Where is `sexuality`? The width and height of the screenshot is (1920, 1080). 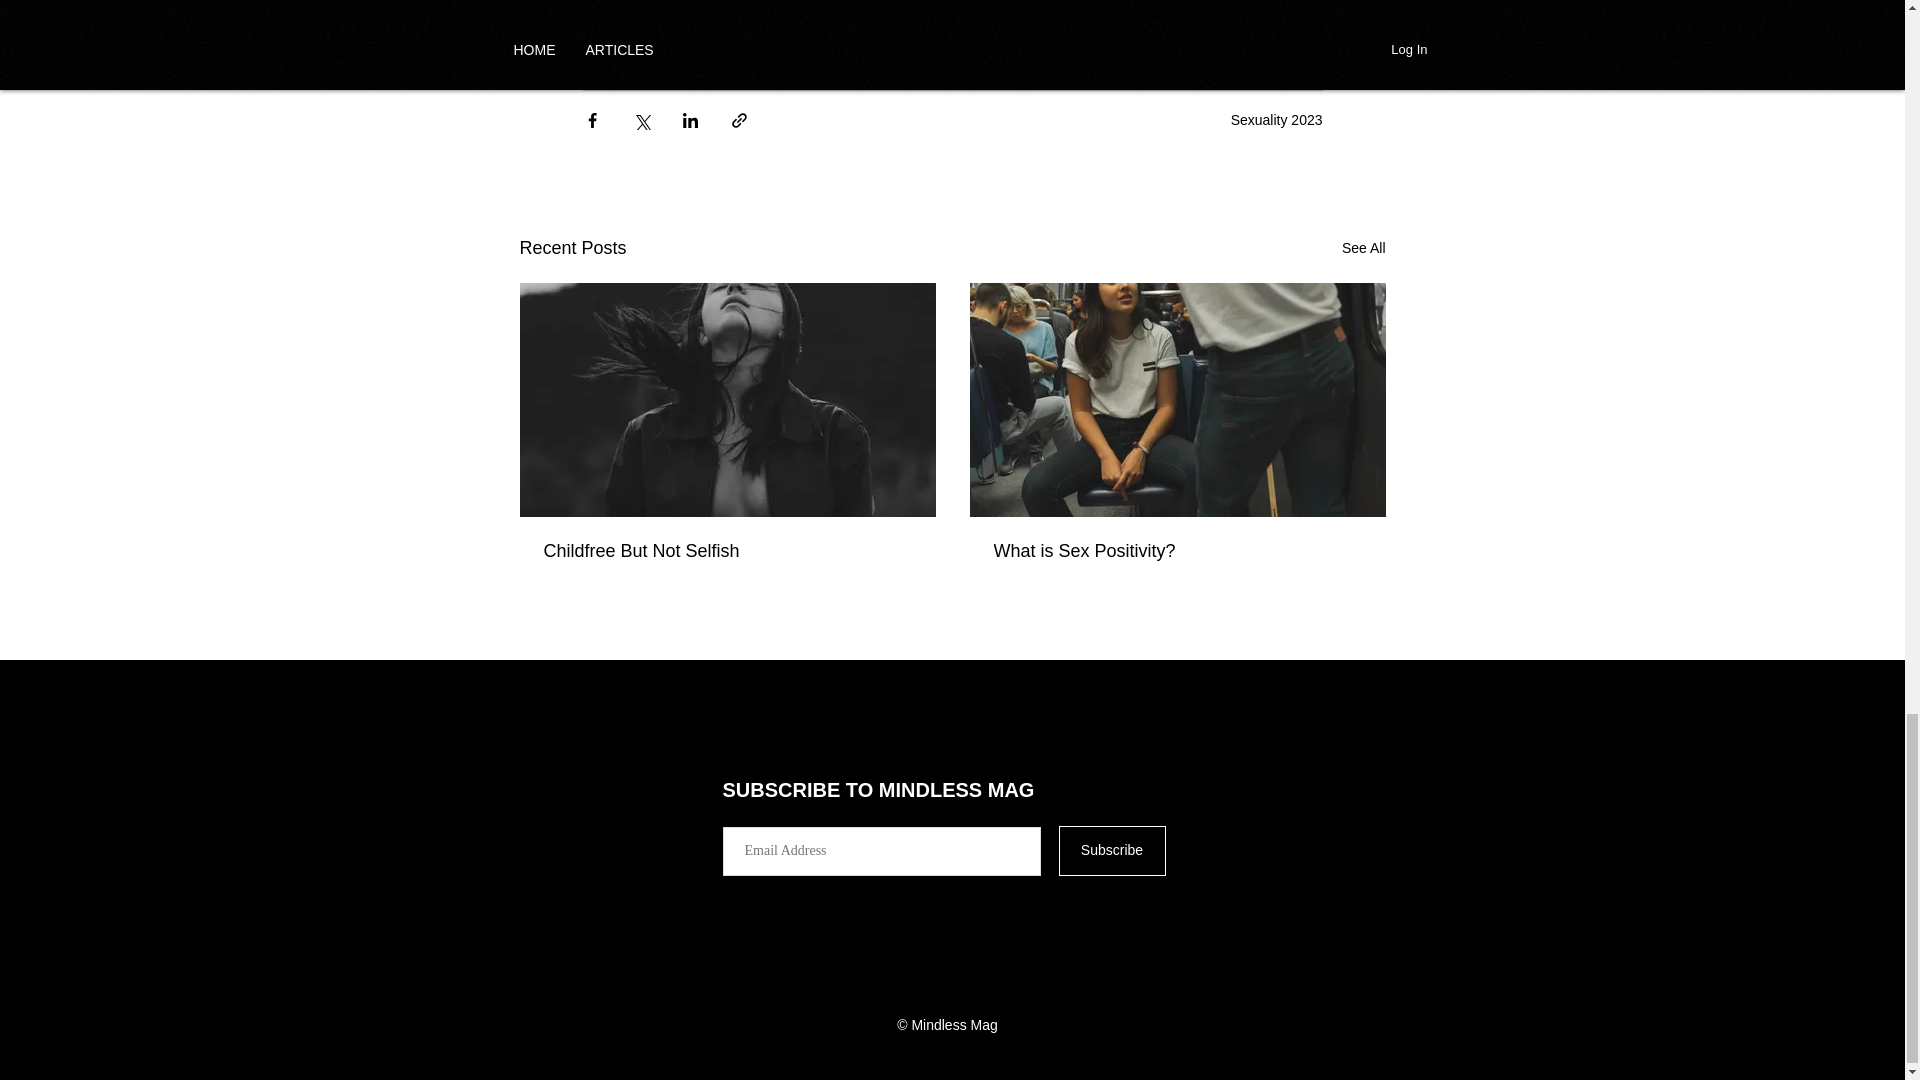
sexuality is located at coordinates (622, 10).